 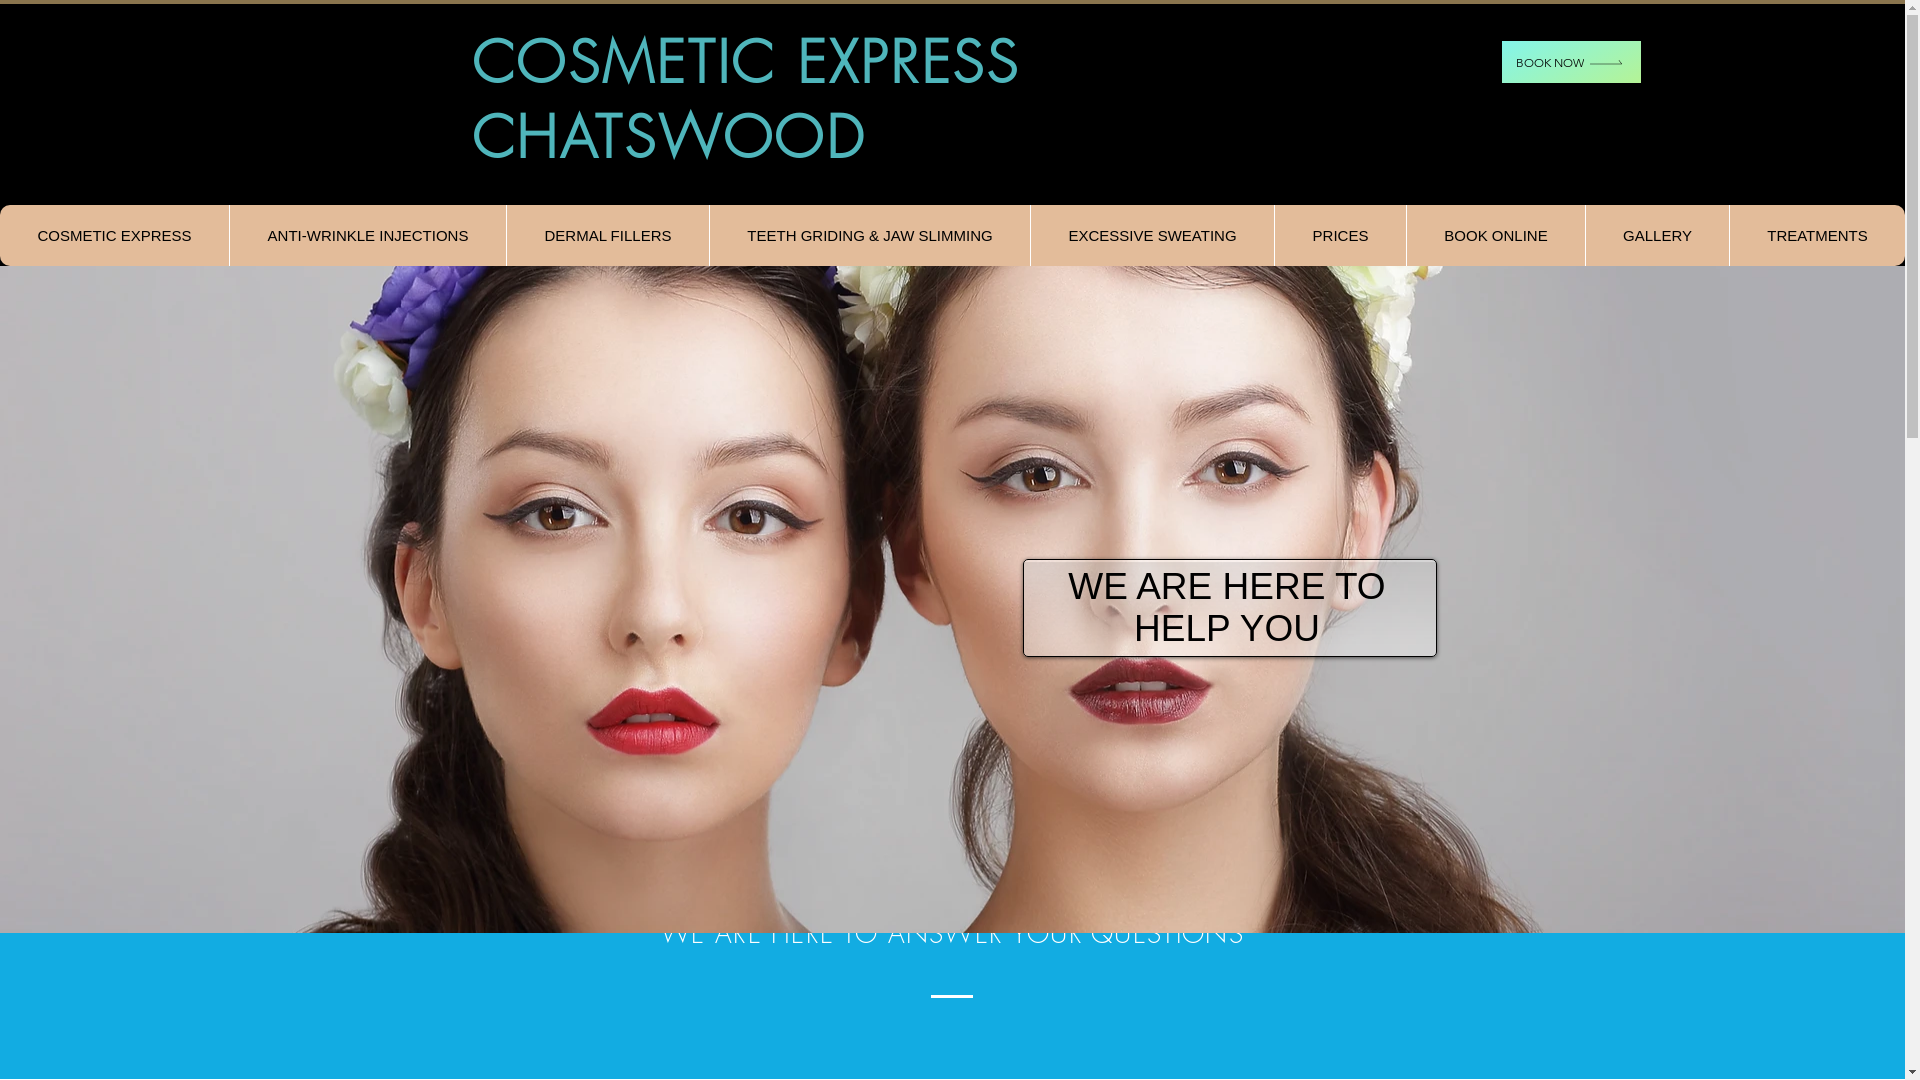 I want to click on TEETH GRIDING & JAW SLIMMING, so click(x=870, y=236).